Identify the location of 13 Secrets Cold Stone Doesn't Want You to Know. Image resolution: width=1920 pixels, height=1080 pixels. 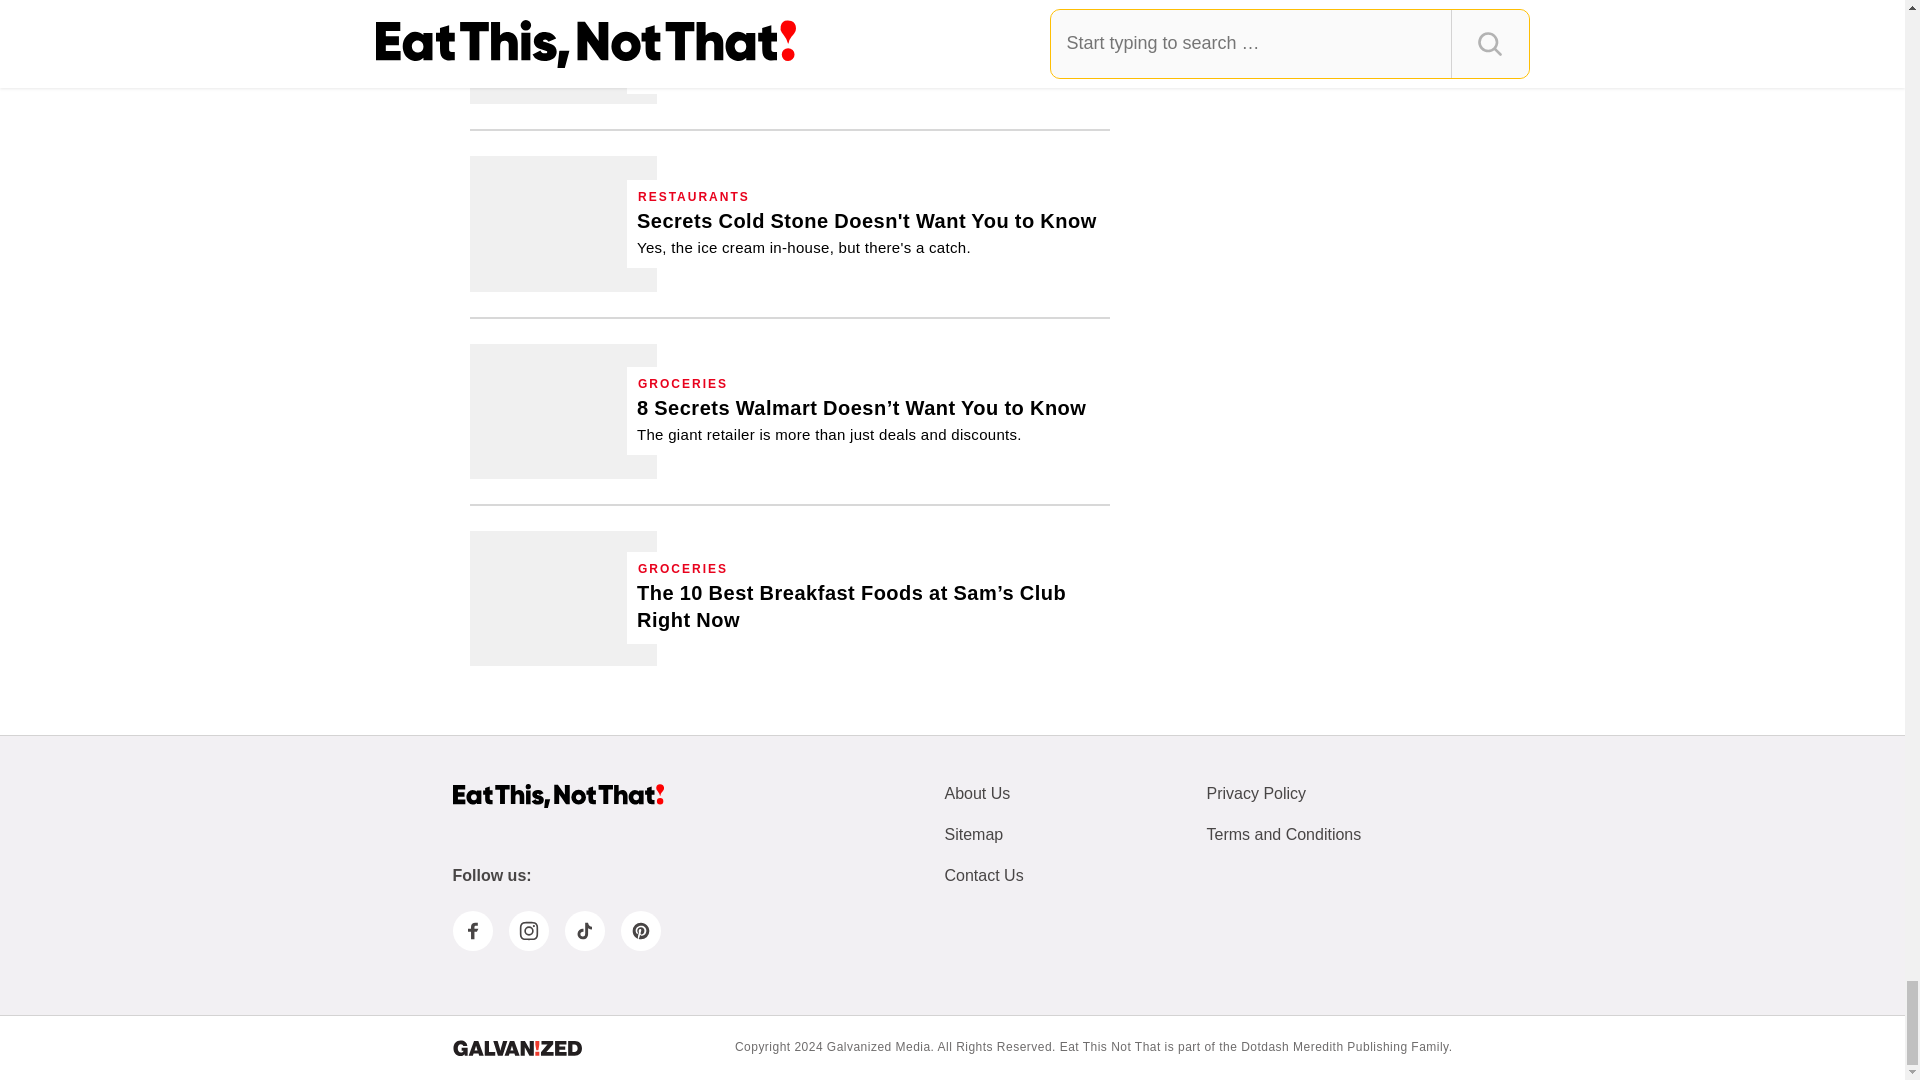
(866, 233).